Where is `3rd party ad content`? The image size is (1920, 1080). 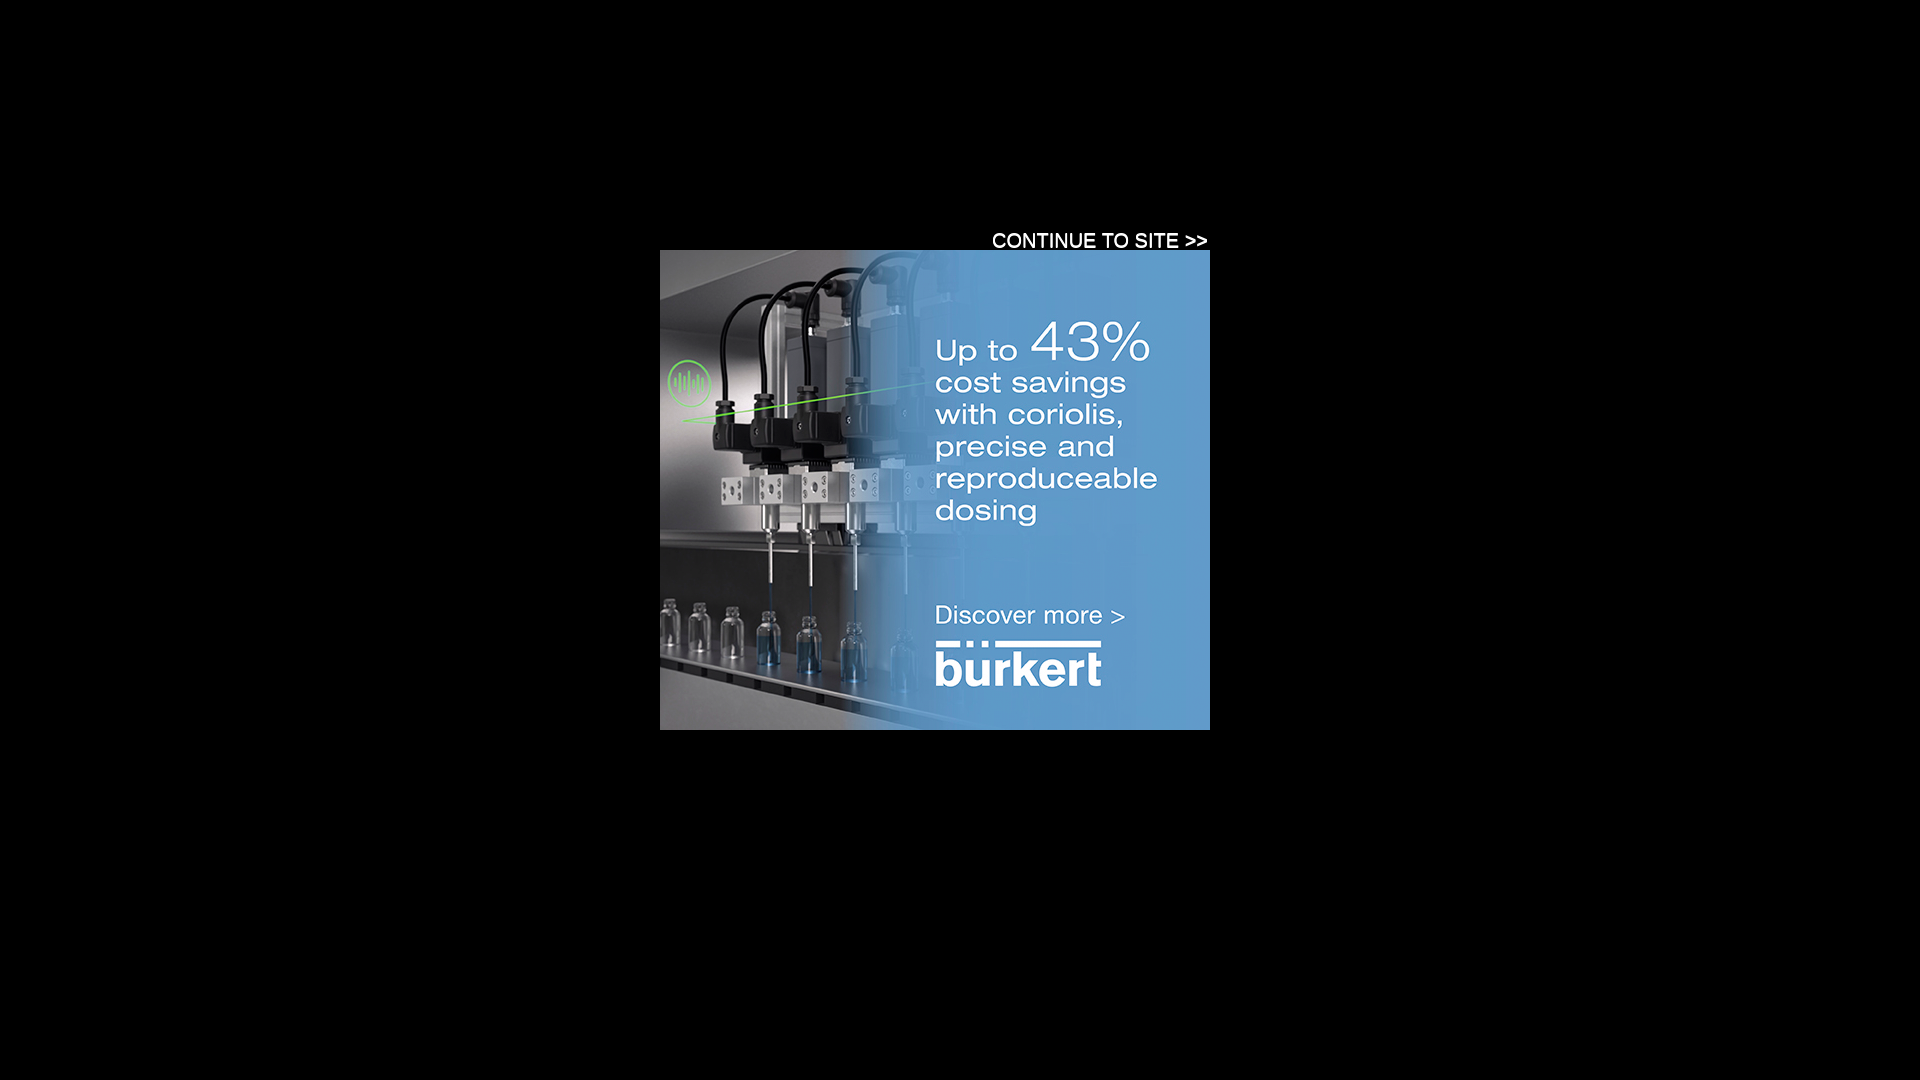 3rd party ad content is located at coordinates (280, 594).